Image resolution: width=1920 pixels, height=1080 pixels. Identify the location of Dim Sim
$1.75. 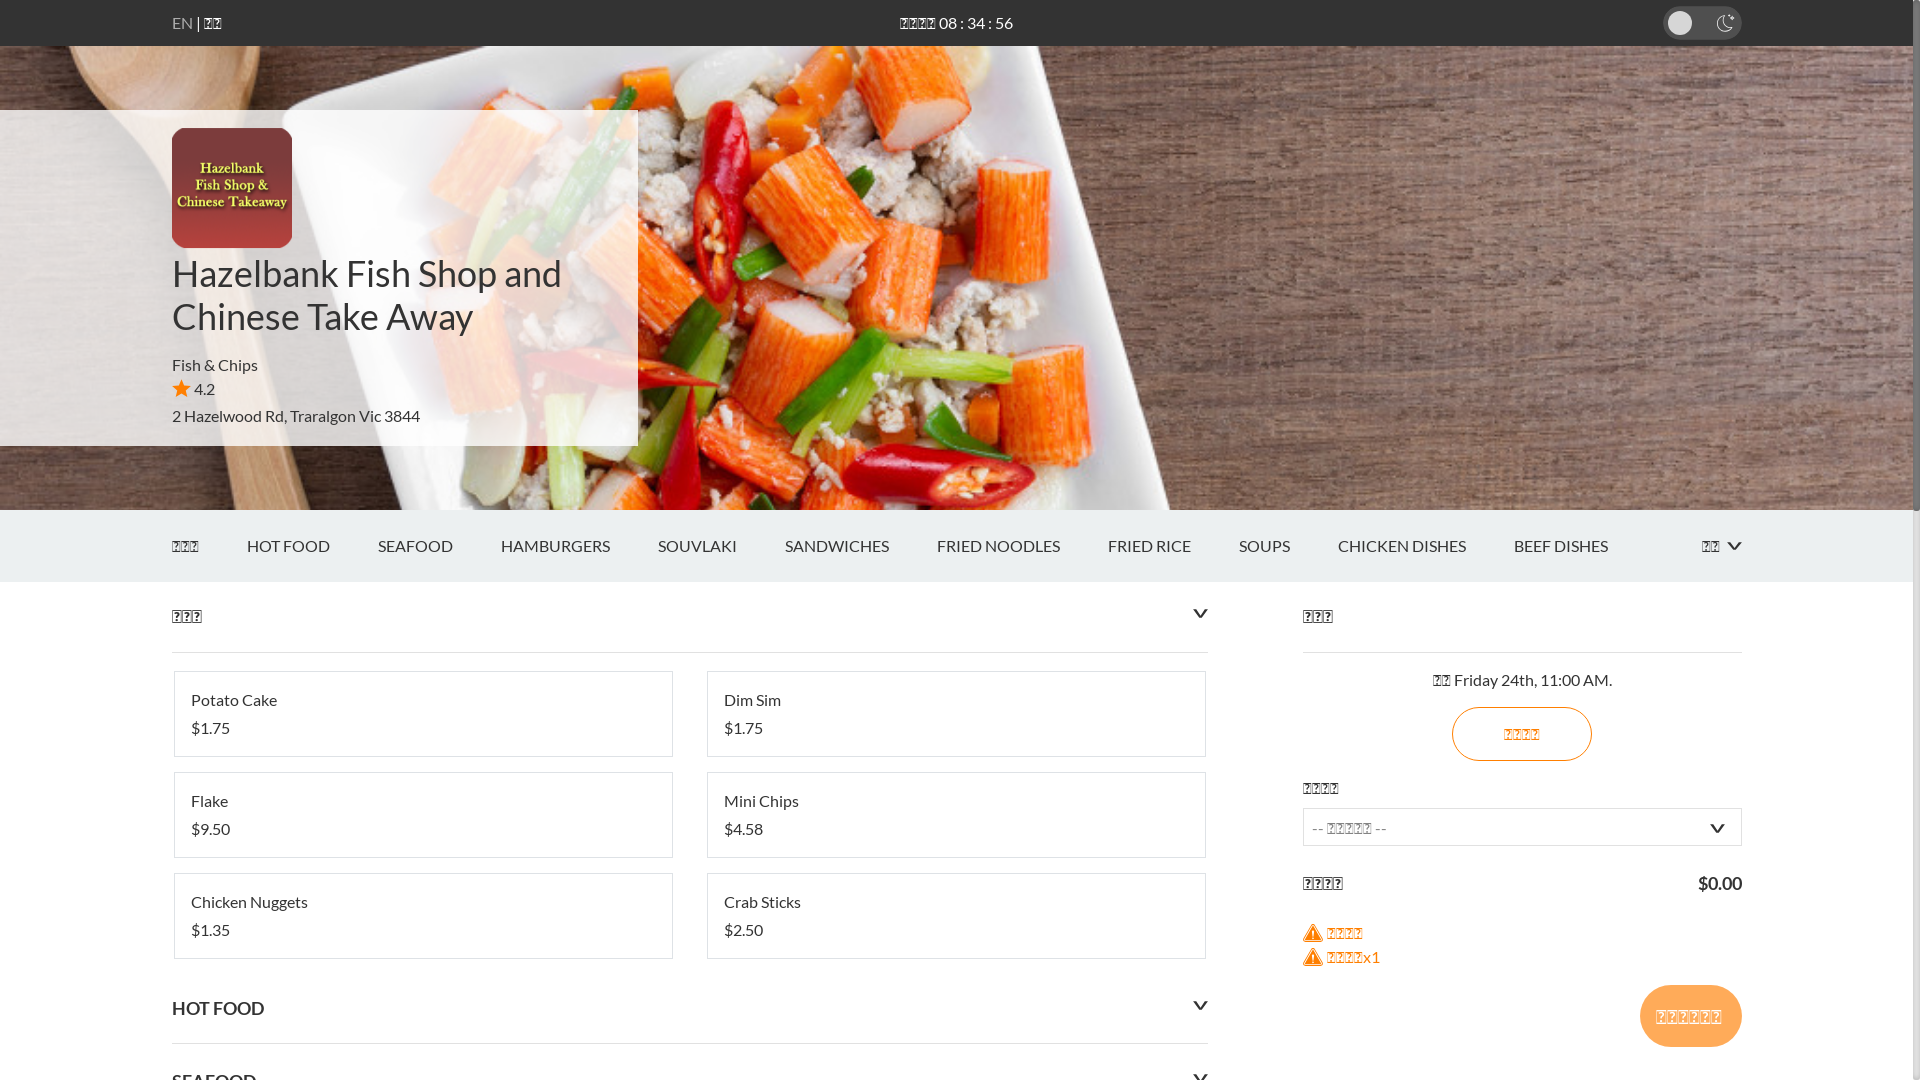
(956, 714).